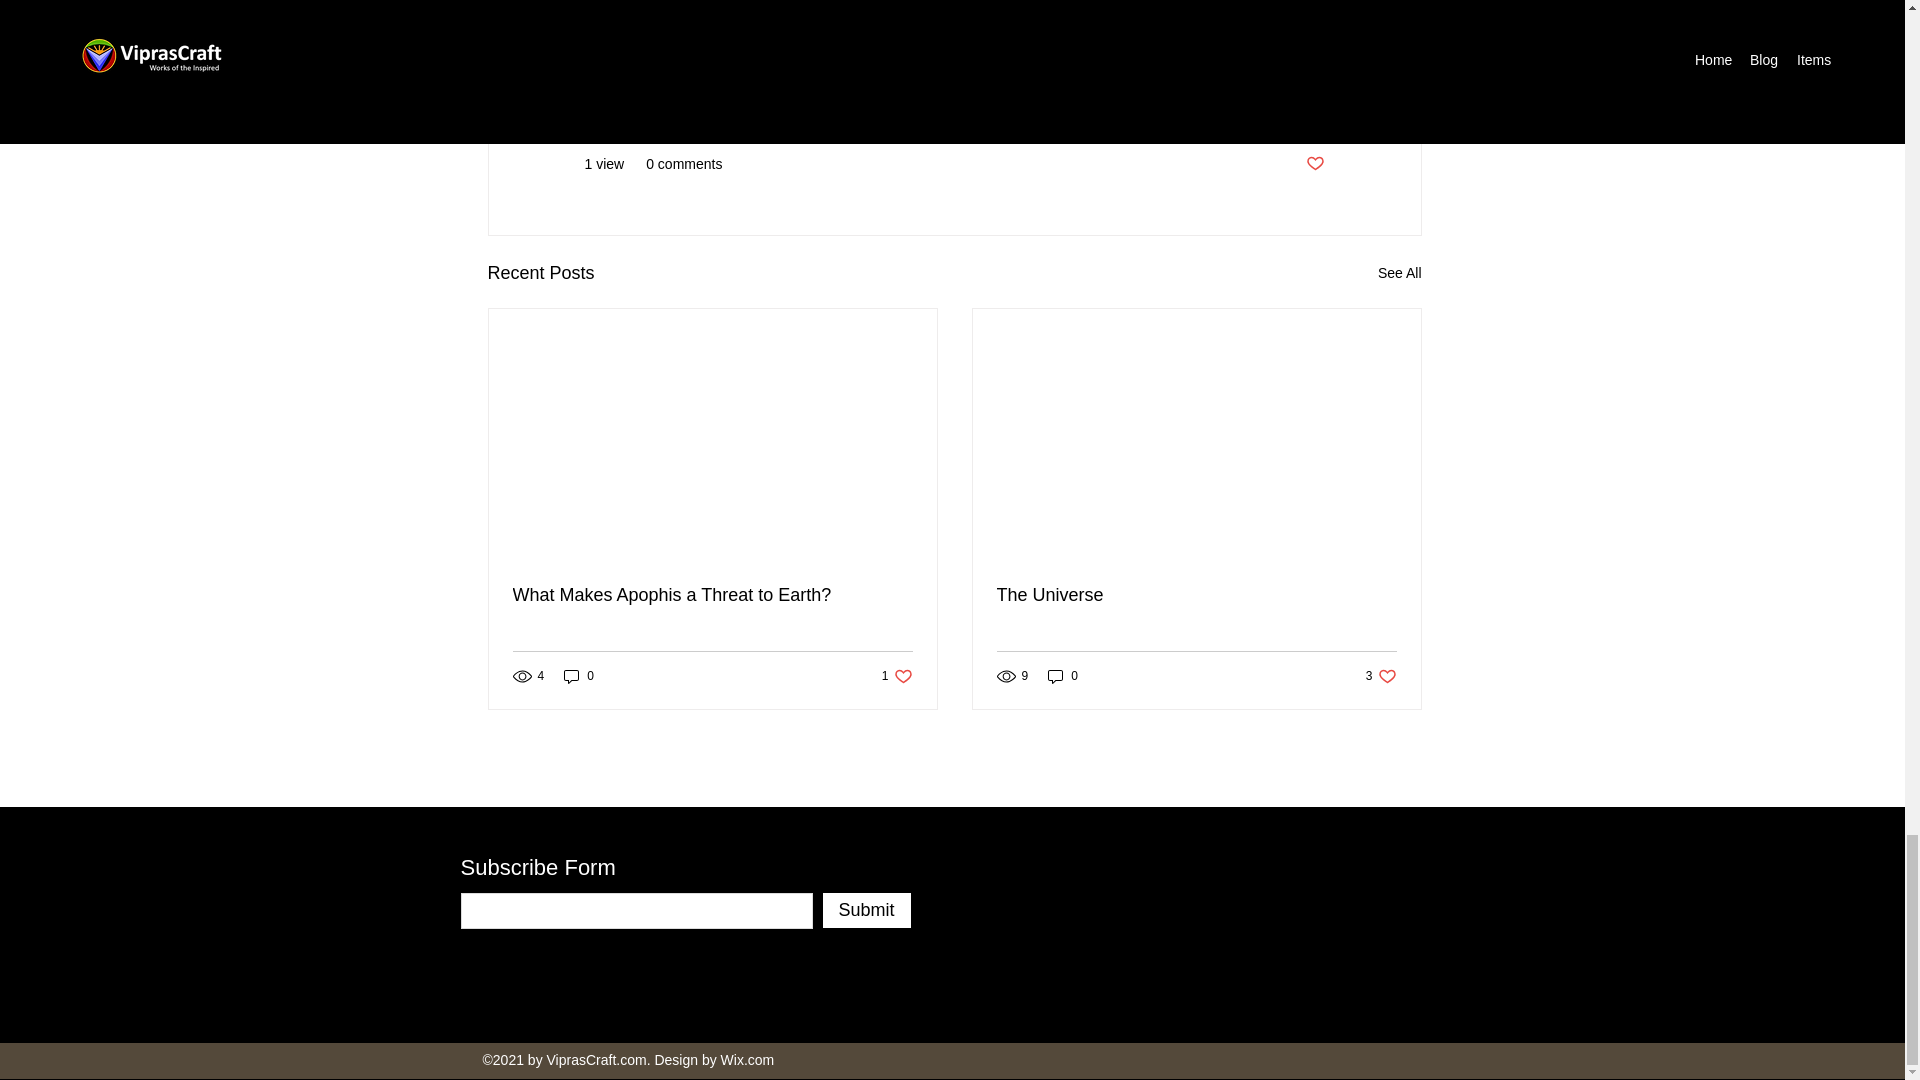 The height and width of the screenshot is (1080, 1920). What do you see at coordinates (1400, 274) in the screenshot?
I see `See All` at bounding box center [1400, 274].